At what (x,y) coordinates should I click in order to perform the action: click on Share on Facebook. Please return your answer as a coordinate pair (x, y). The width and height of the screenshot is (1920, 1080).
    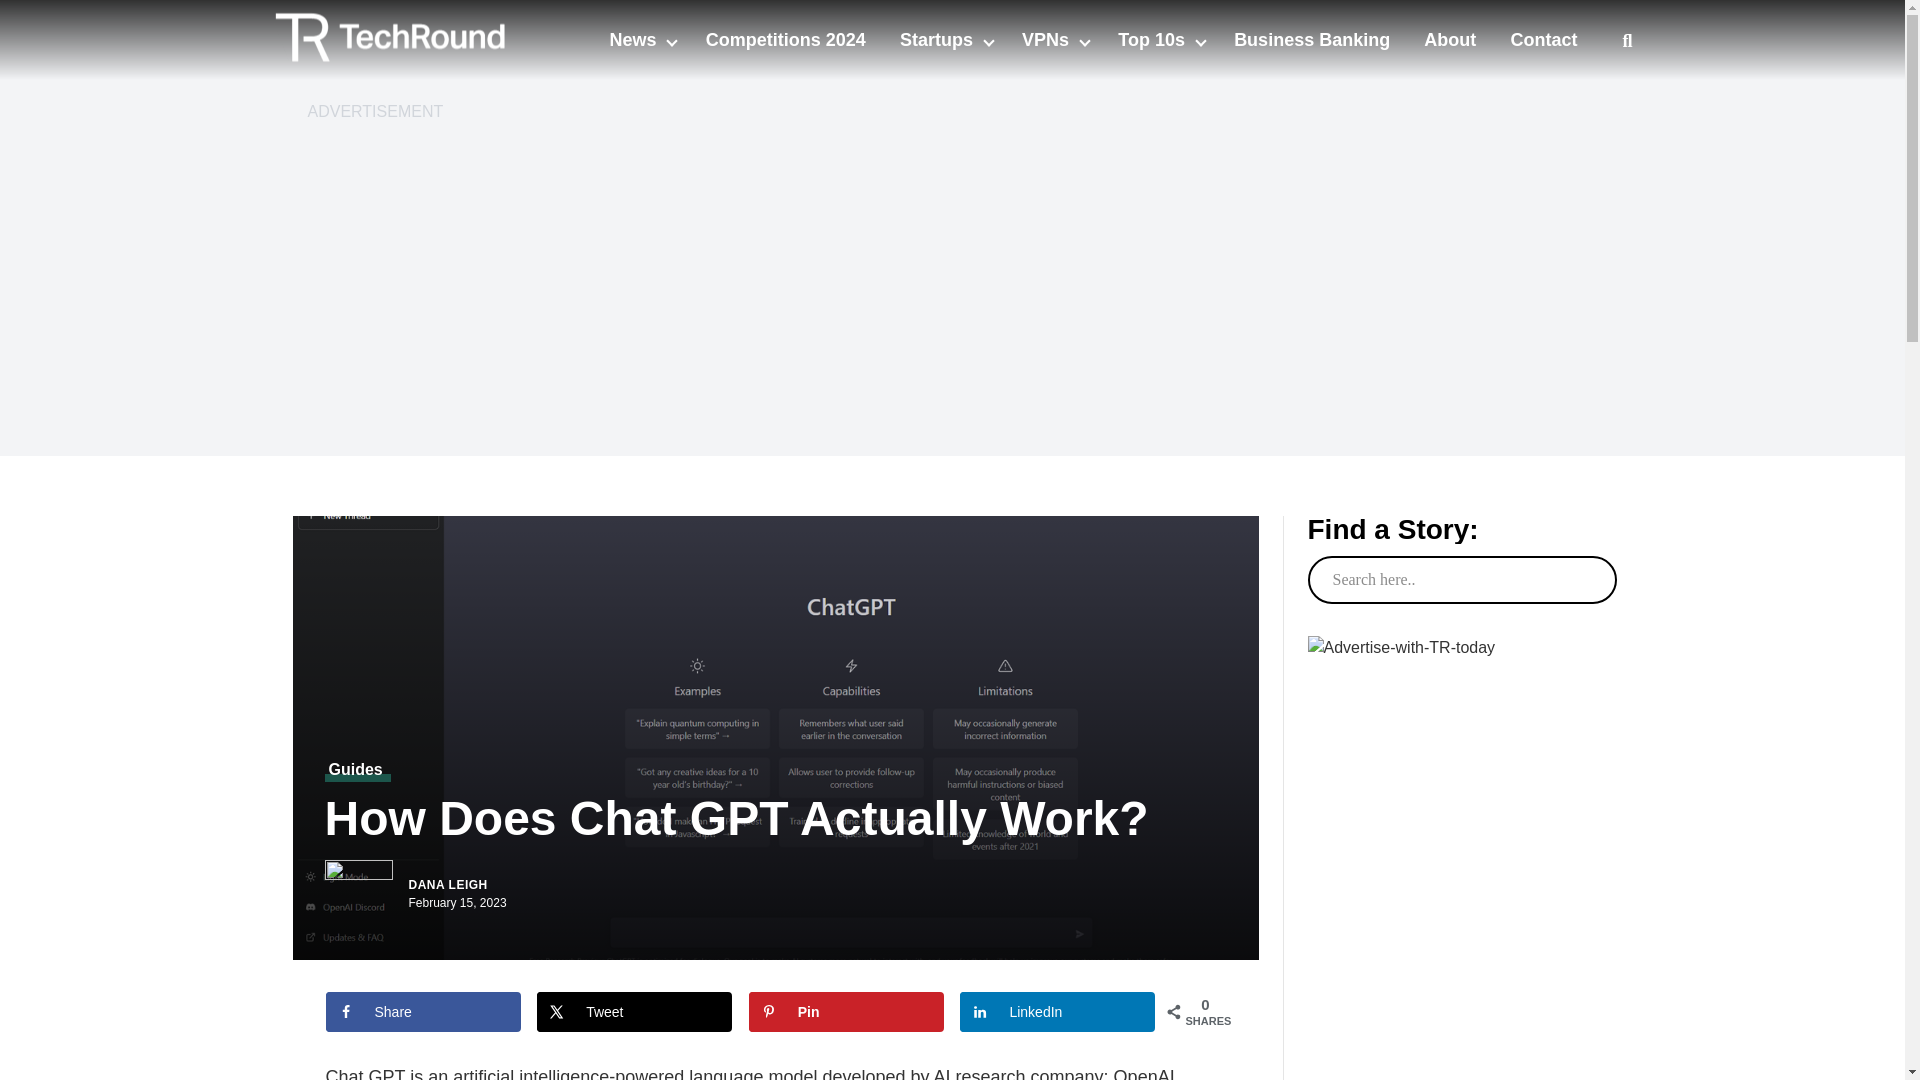
    Looking at the image, I should click on (362, 987).